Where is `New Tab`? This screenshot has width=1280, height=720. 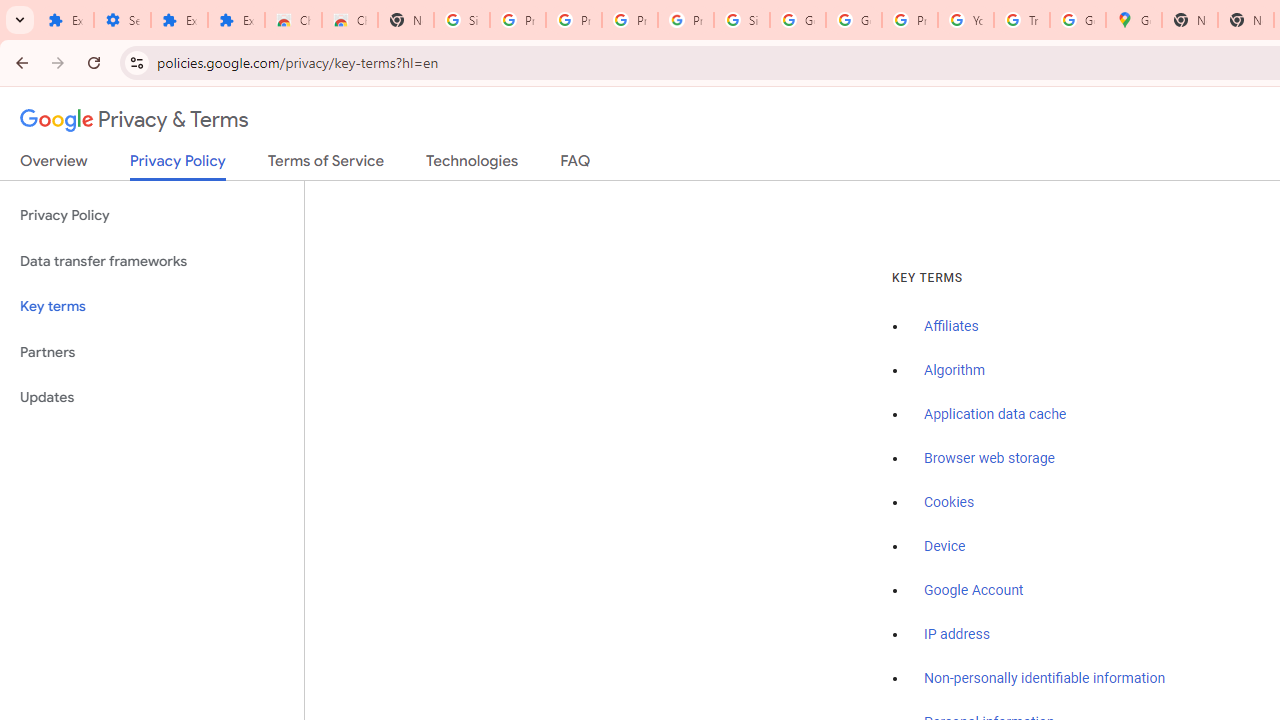 New Tab is located at coordinates (405, 20).